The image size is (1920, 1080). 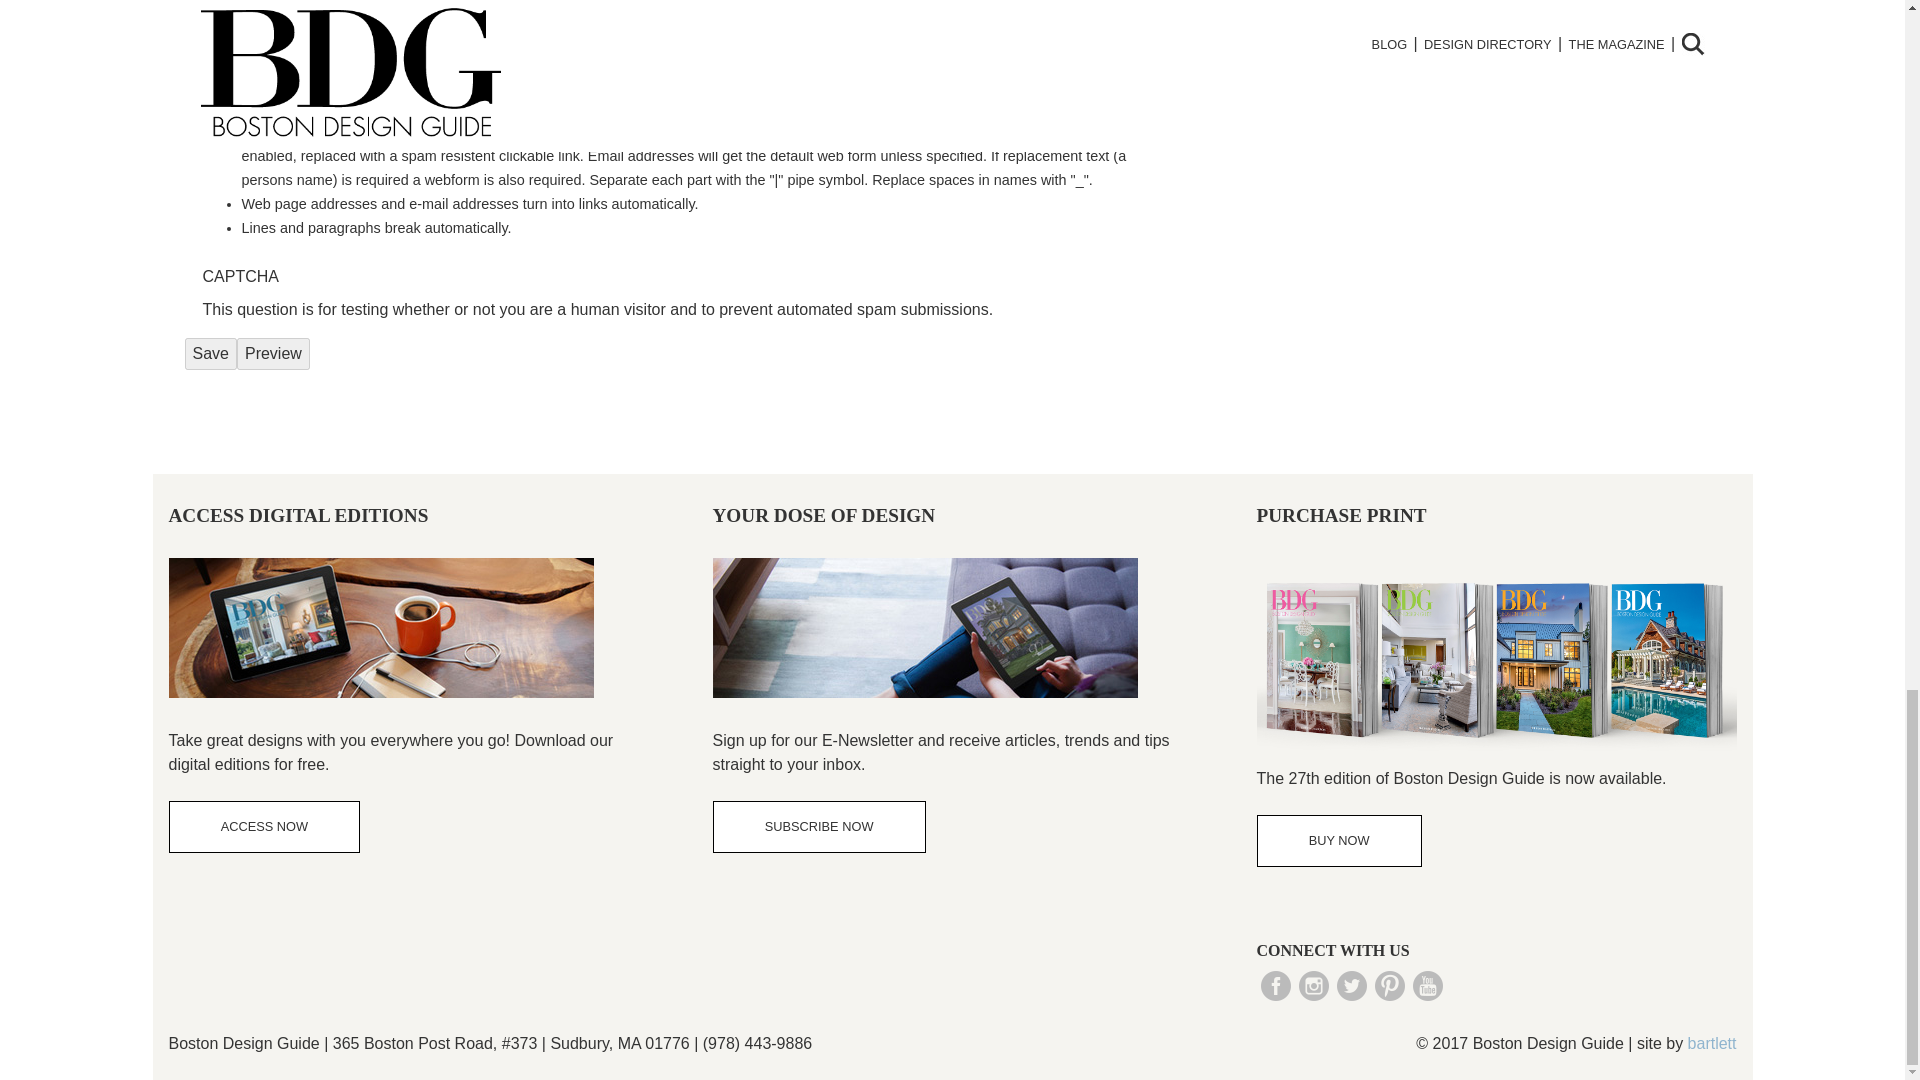 I want to click on Preview, so click(x=272, y=354).